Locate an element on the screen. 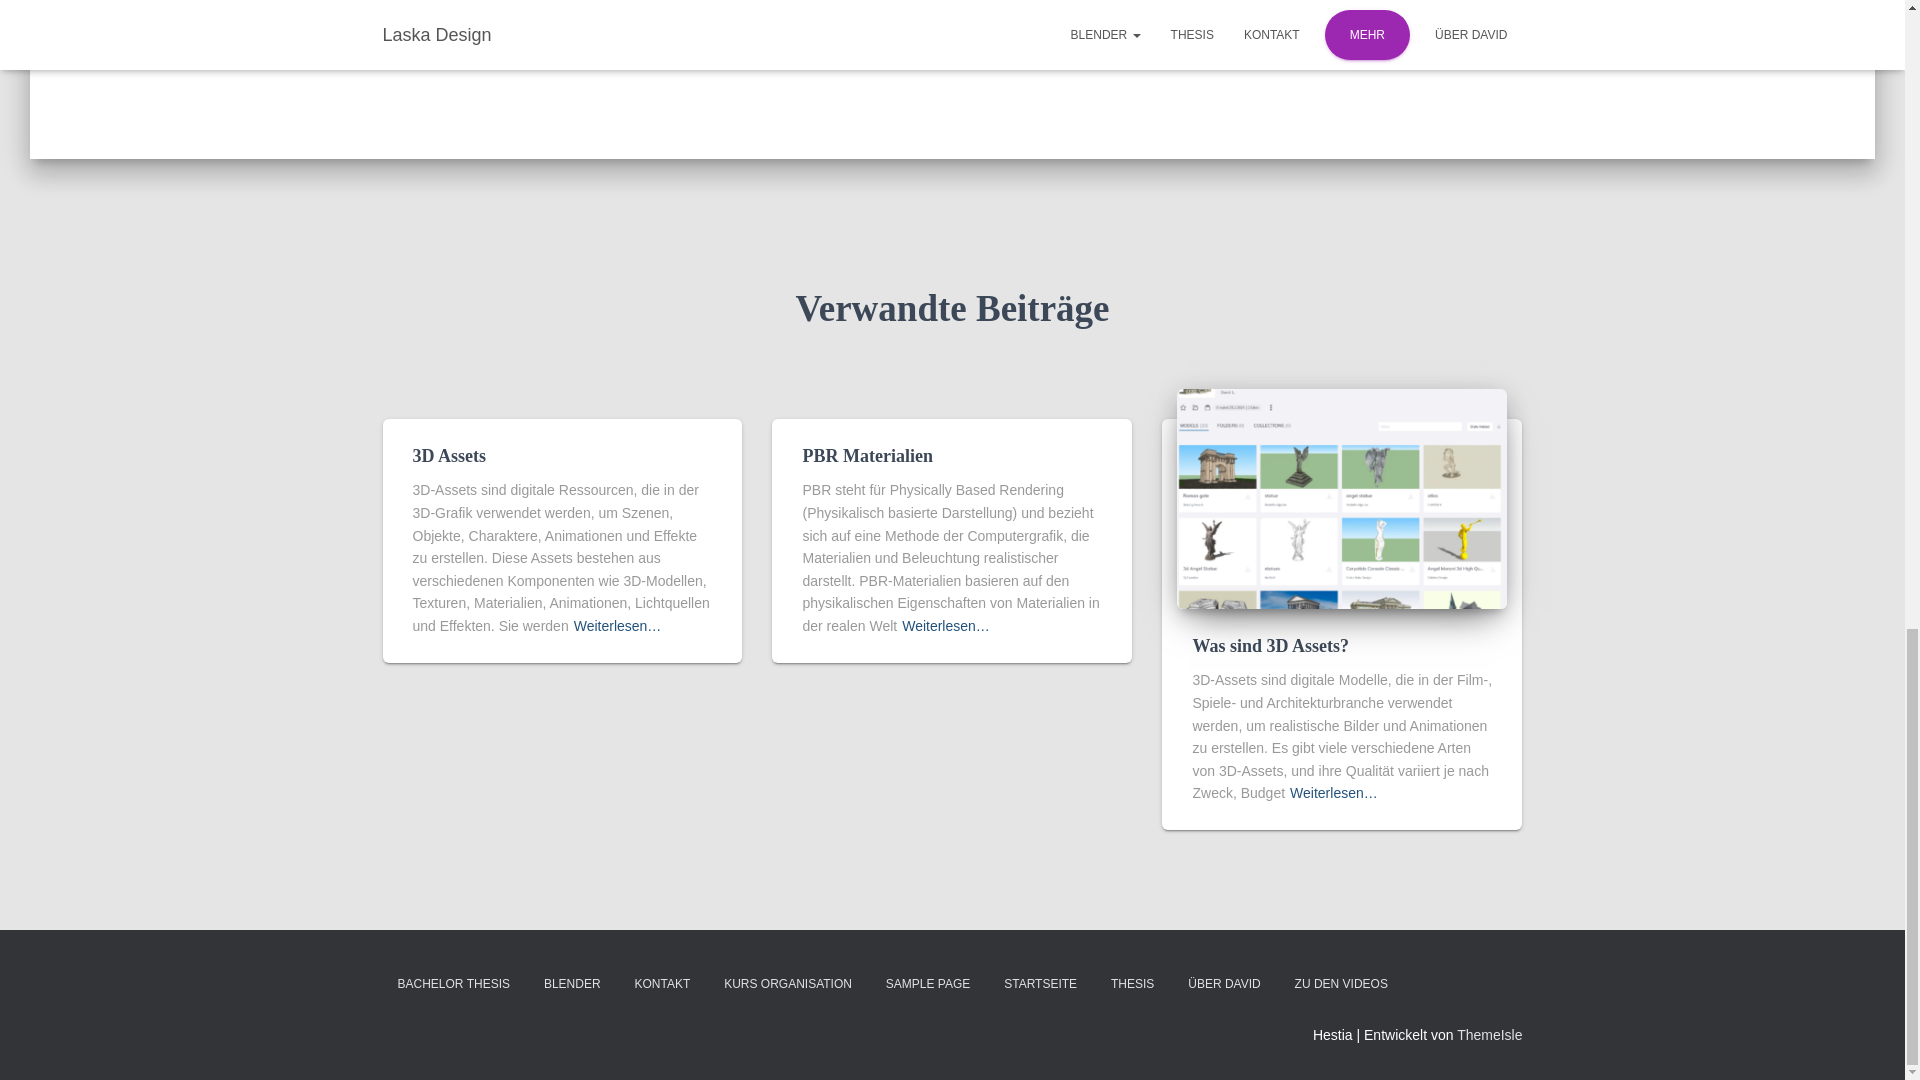 This screenshot has width=1920, height=1080. SAMPLE PAGE is located at coordinates (928, 984).